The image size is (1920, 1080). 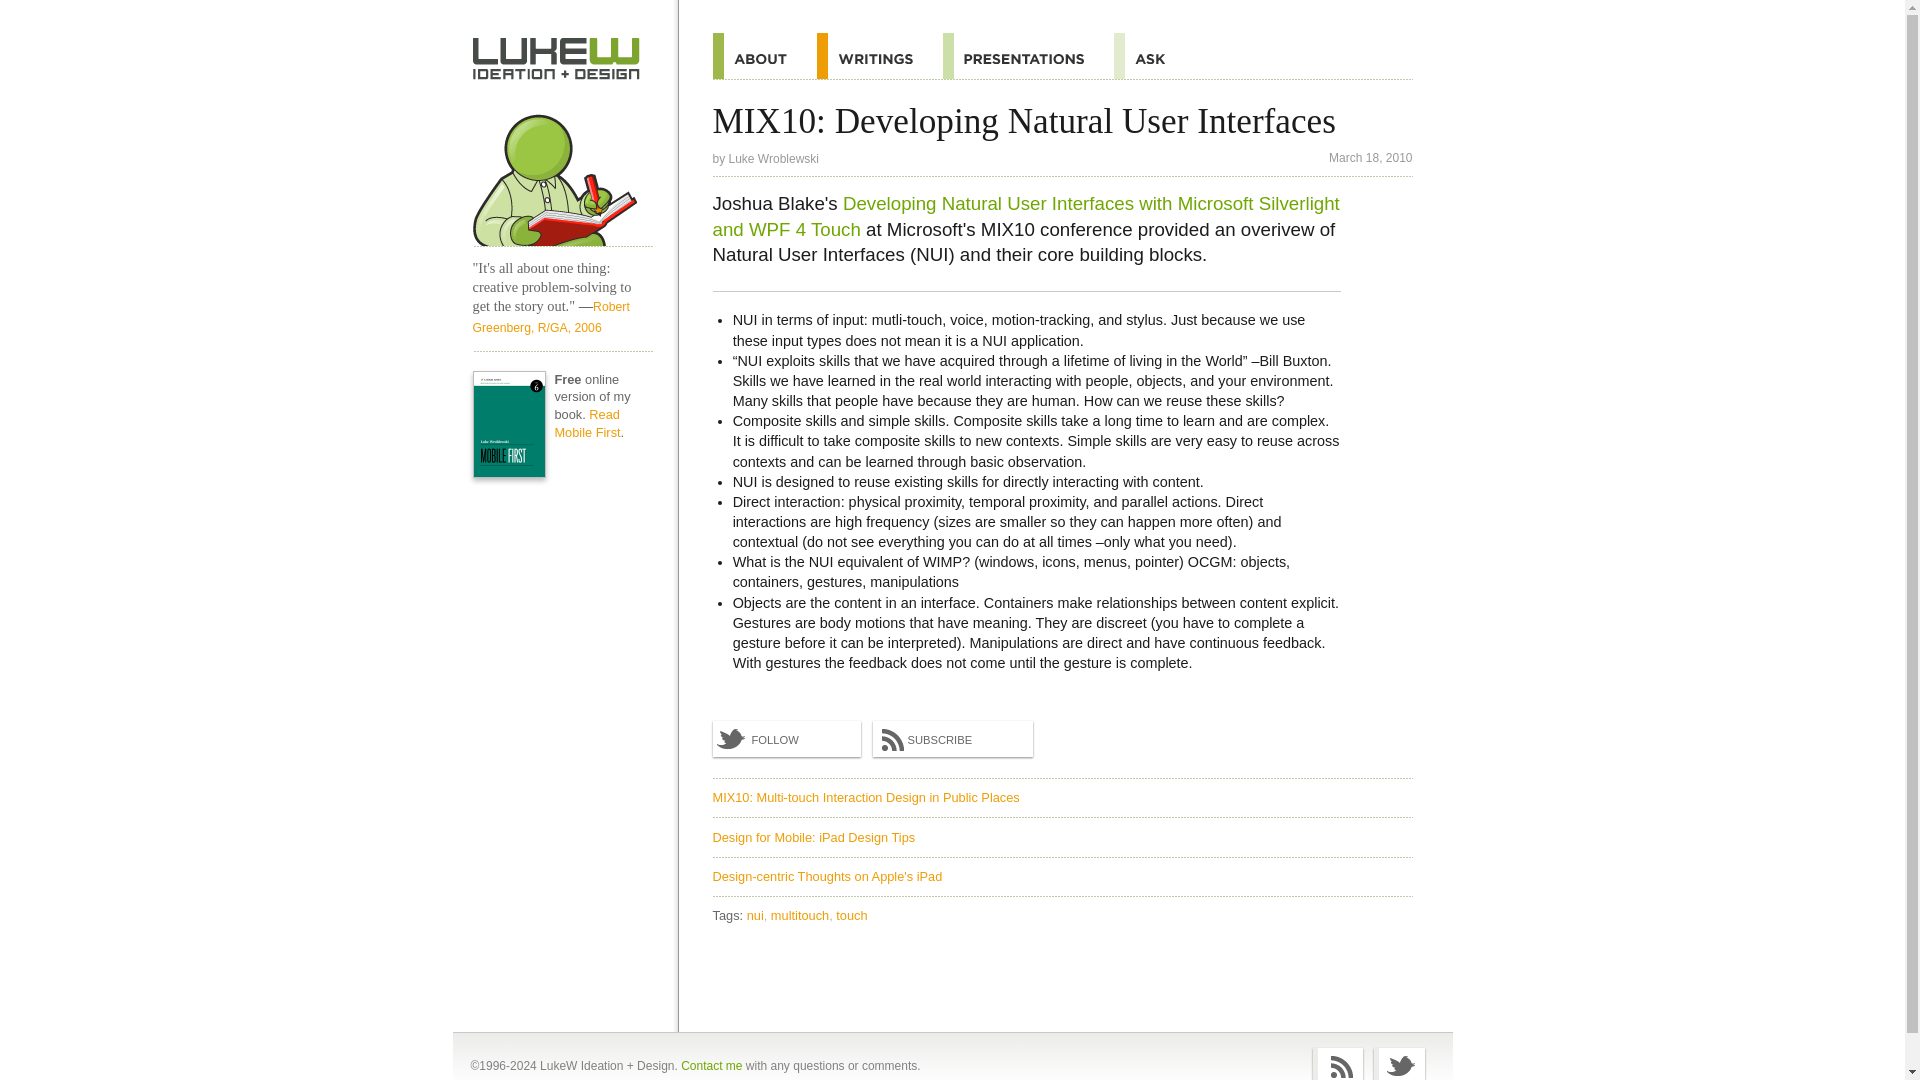 What do you see at coordinates (1338, 1064) in the screenshot?
I see `Subscribe to News` at bounding box center [1338, 1064].